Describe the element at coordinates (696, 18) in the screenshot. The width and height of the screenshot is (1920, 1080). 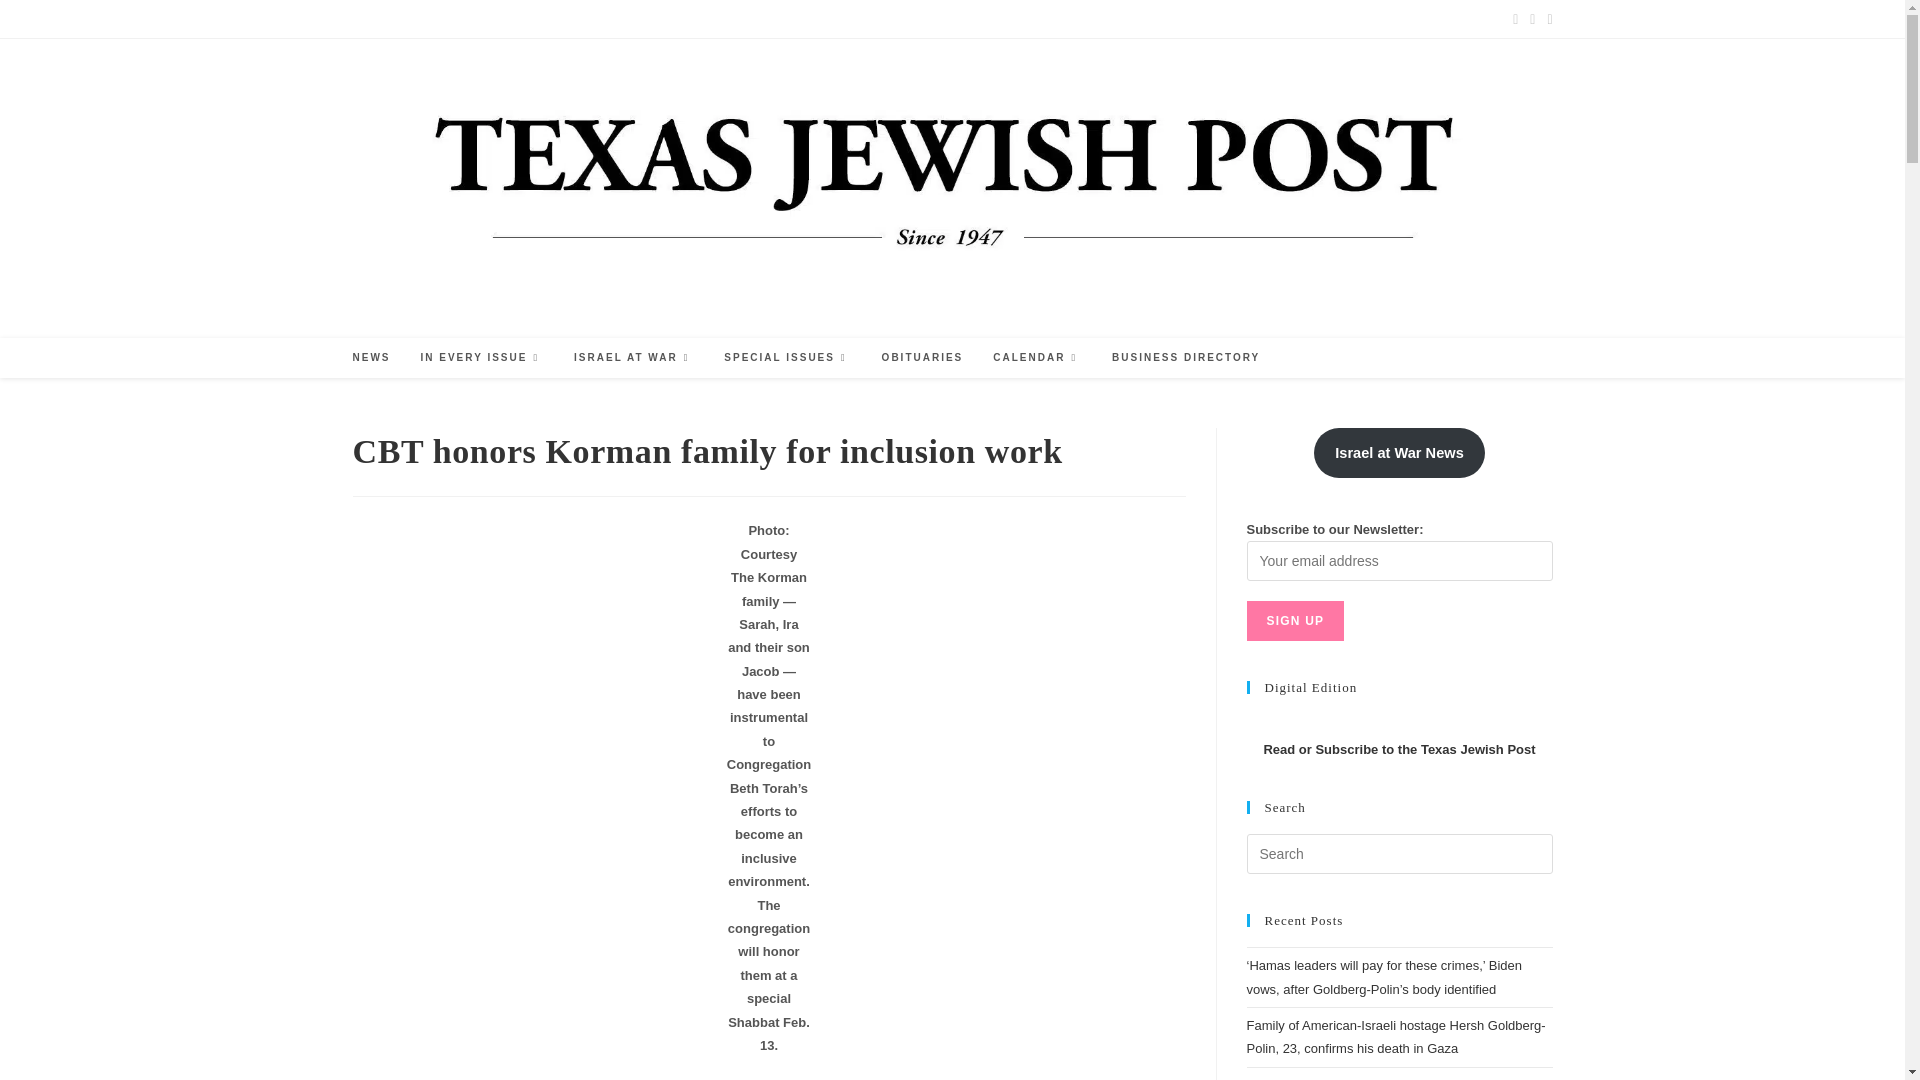
I see `Synagogues` at that location.